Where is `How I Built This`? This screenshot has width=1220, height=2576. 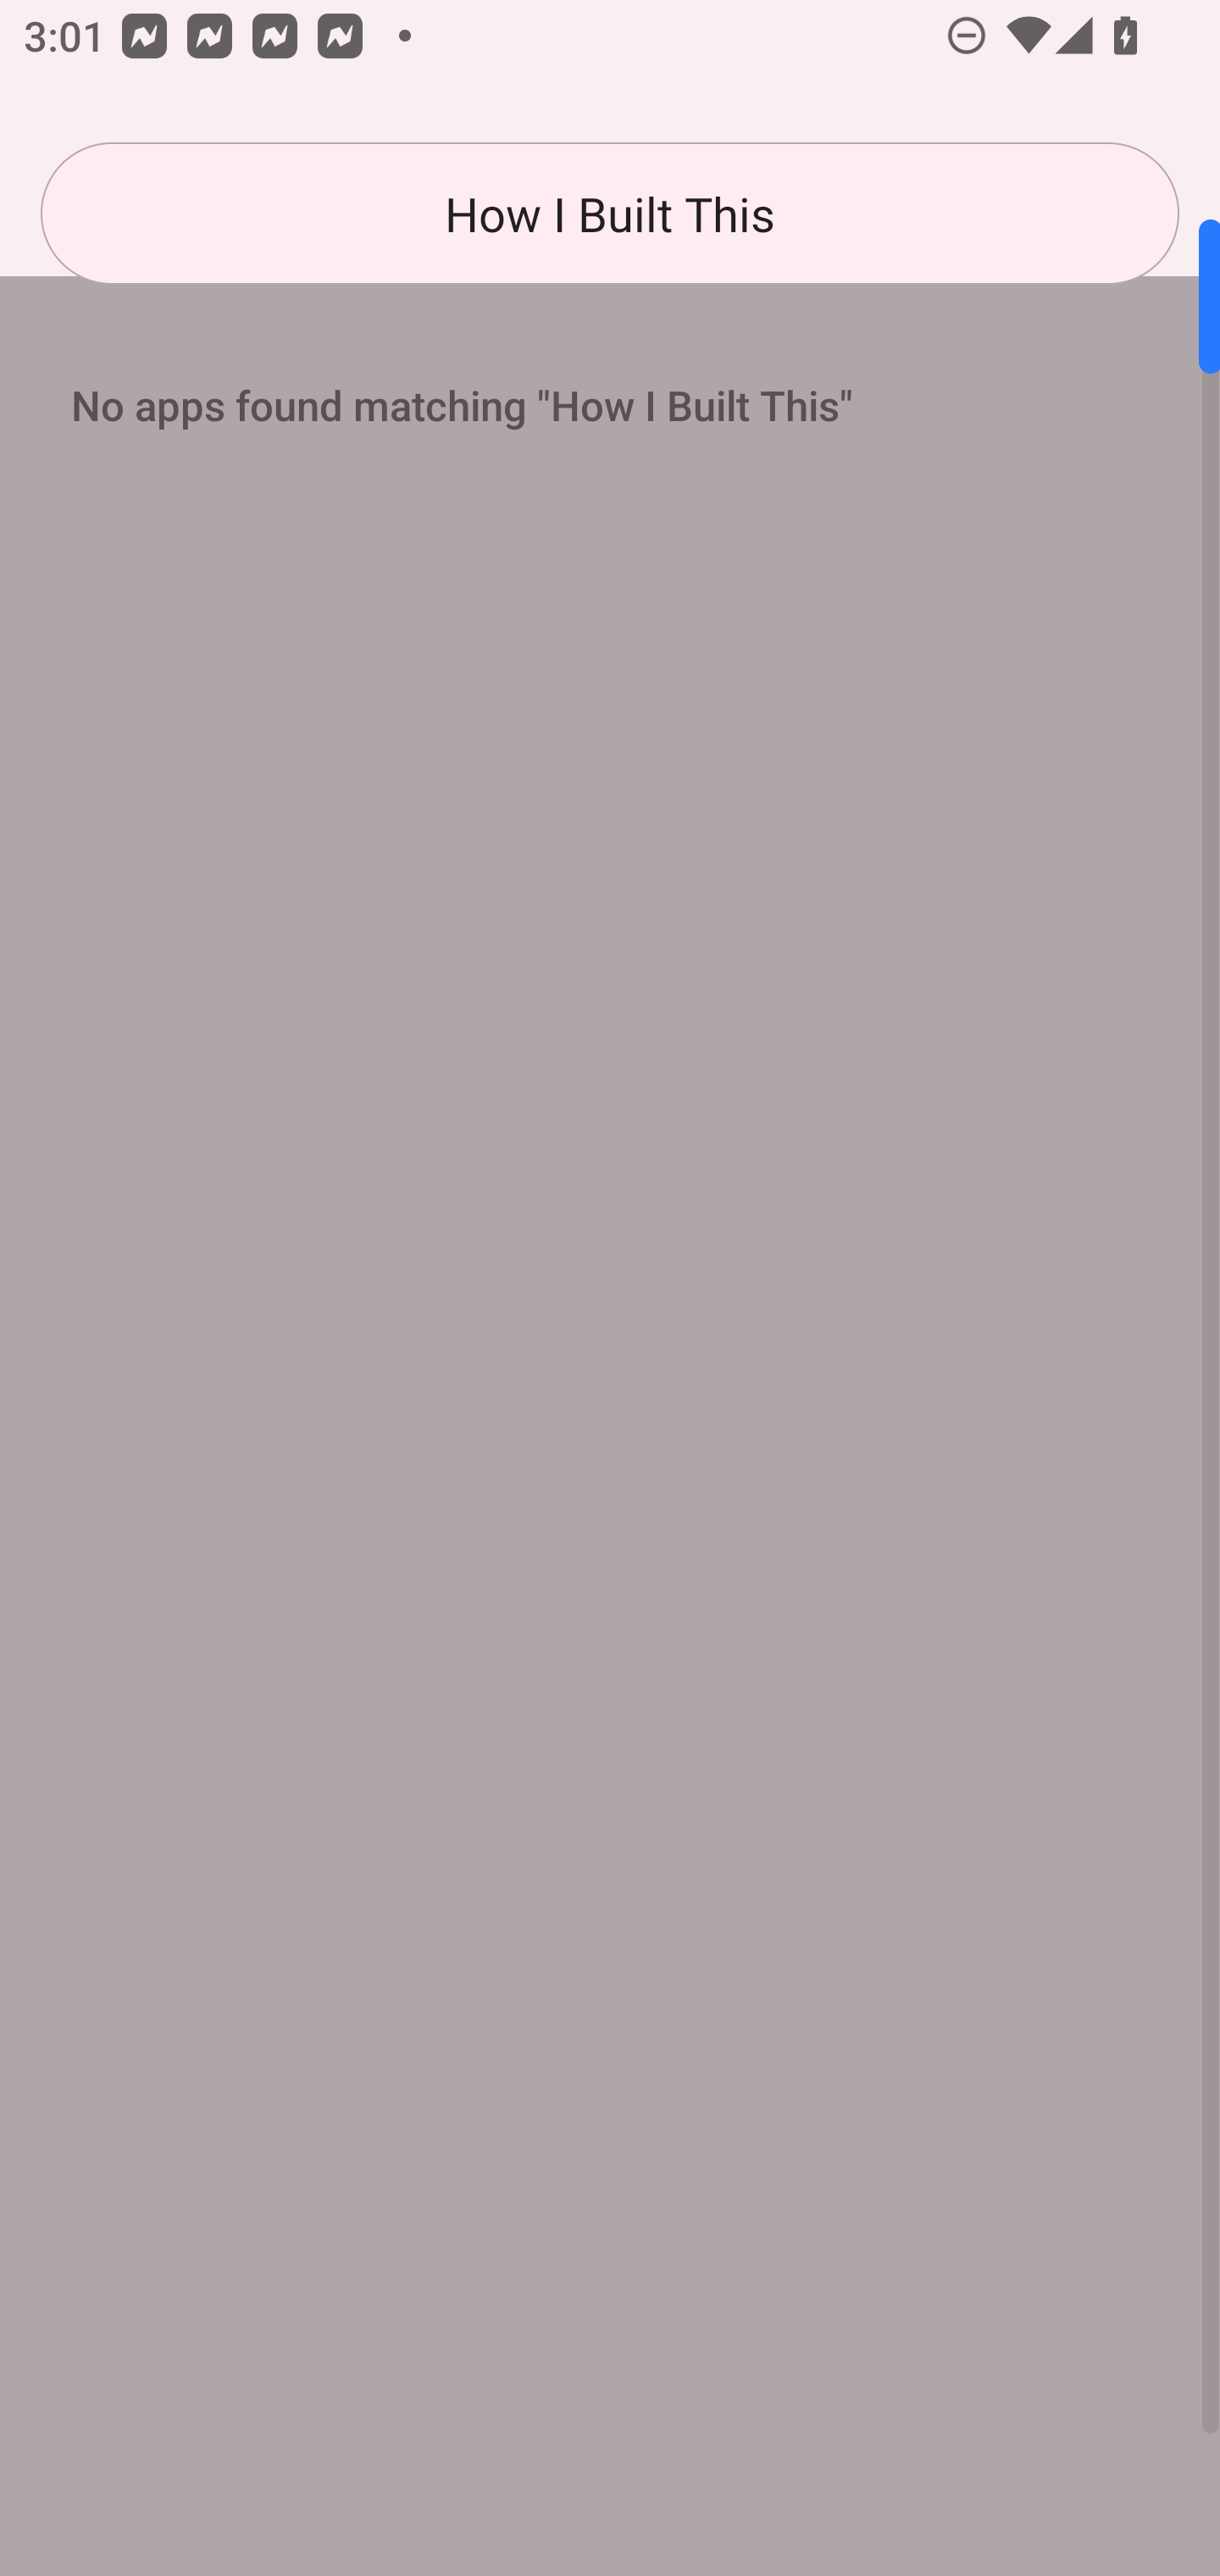 How I Built This is located at coordinates (610, 214).